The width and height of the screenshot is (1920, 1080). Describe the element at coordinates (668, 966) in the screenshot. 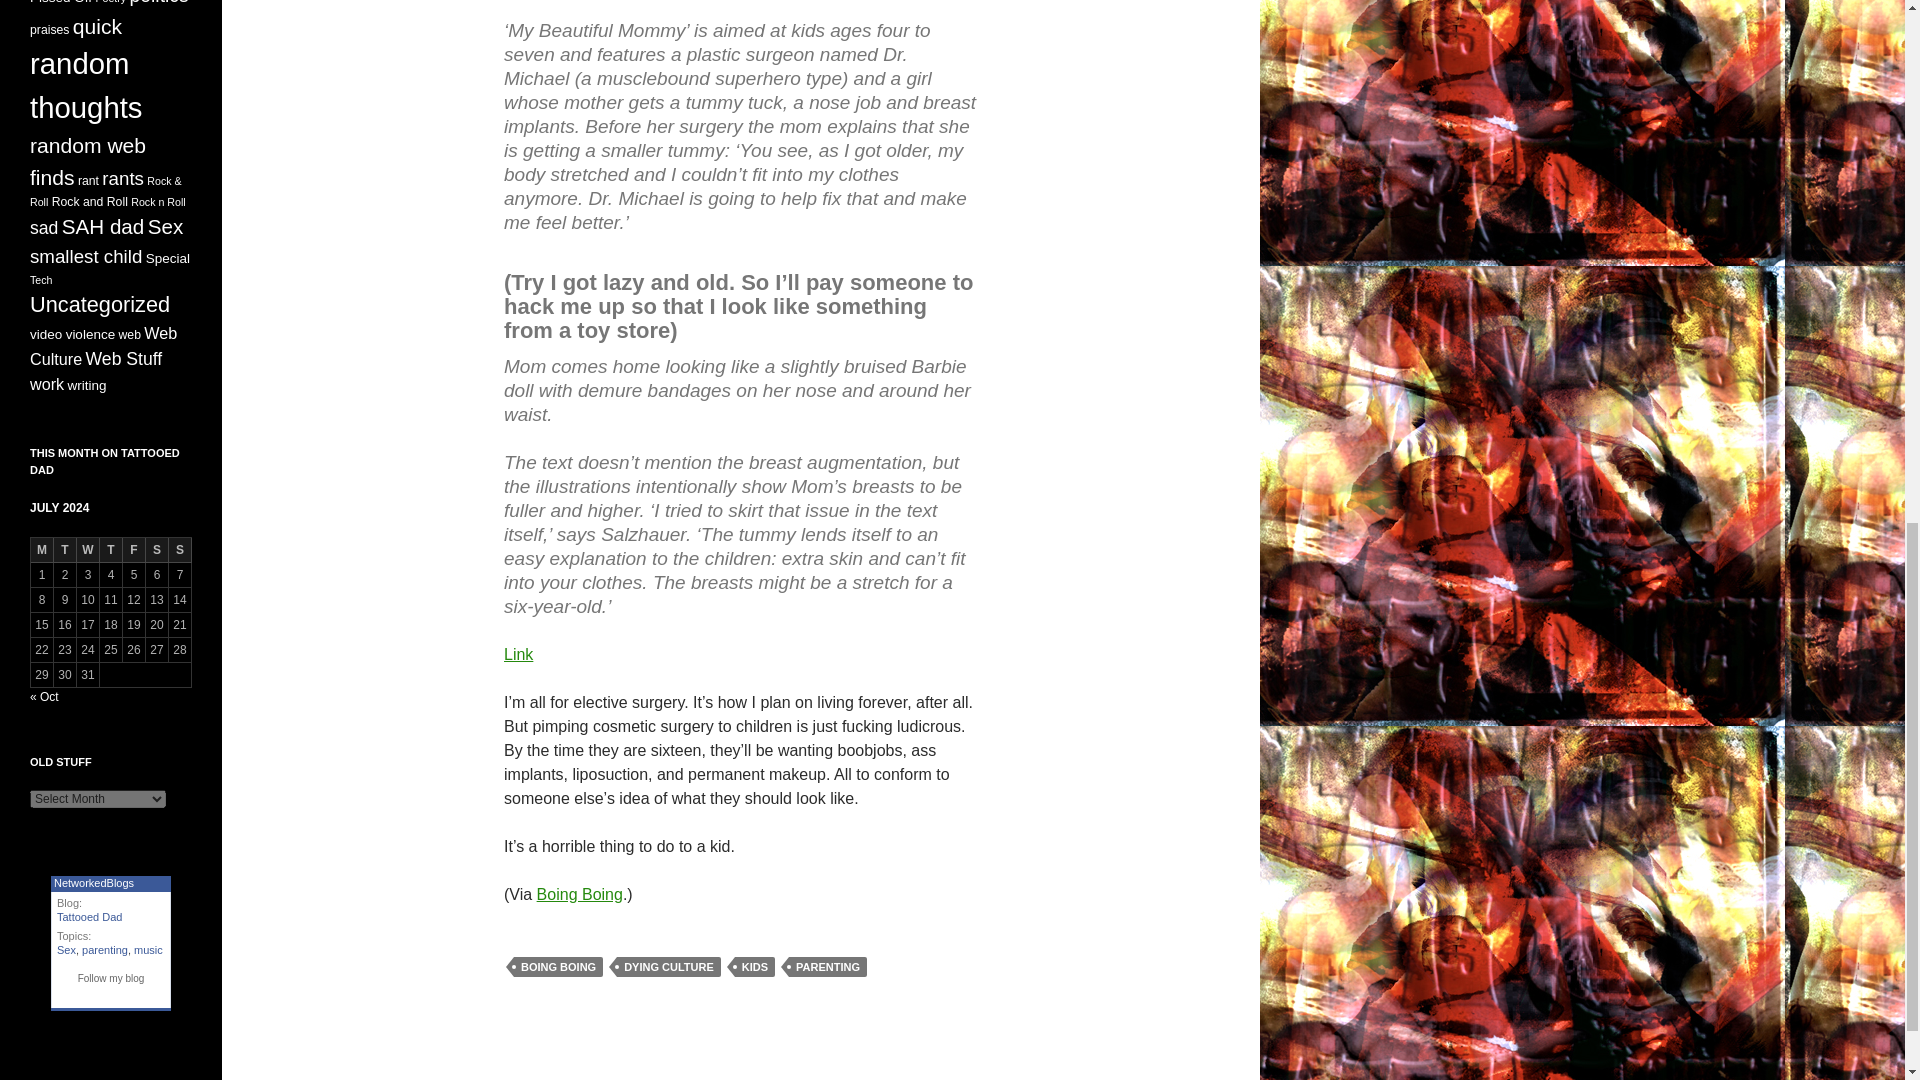

I see `DYING CULTURE` at that location.